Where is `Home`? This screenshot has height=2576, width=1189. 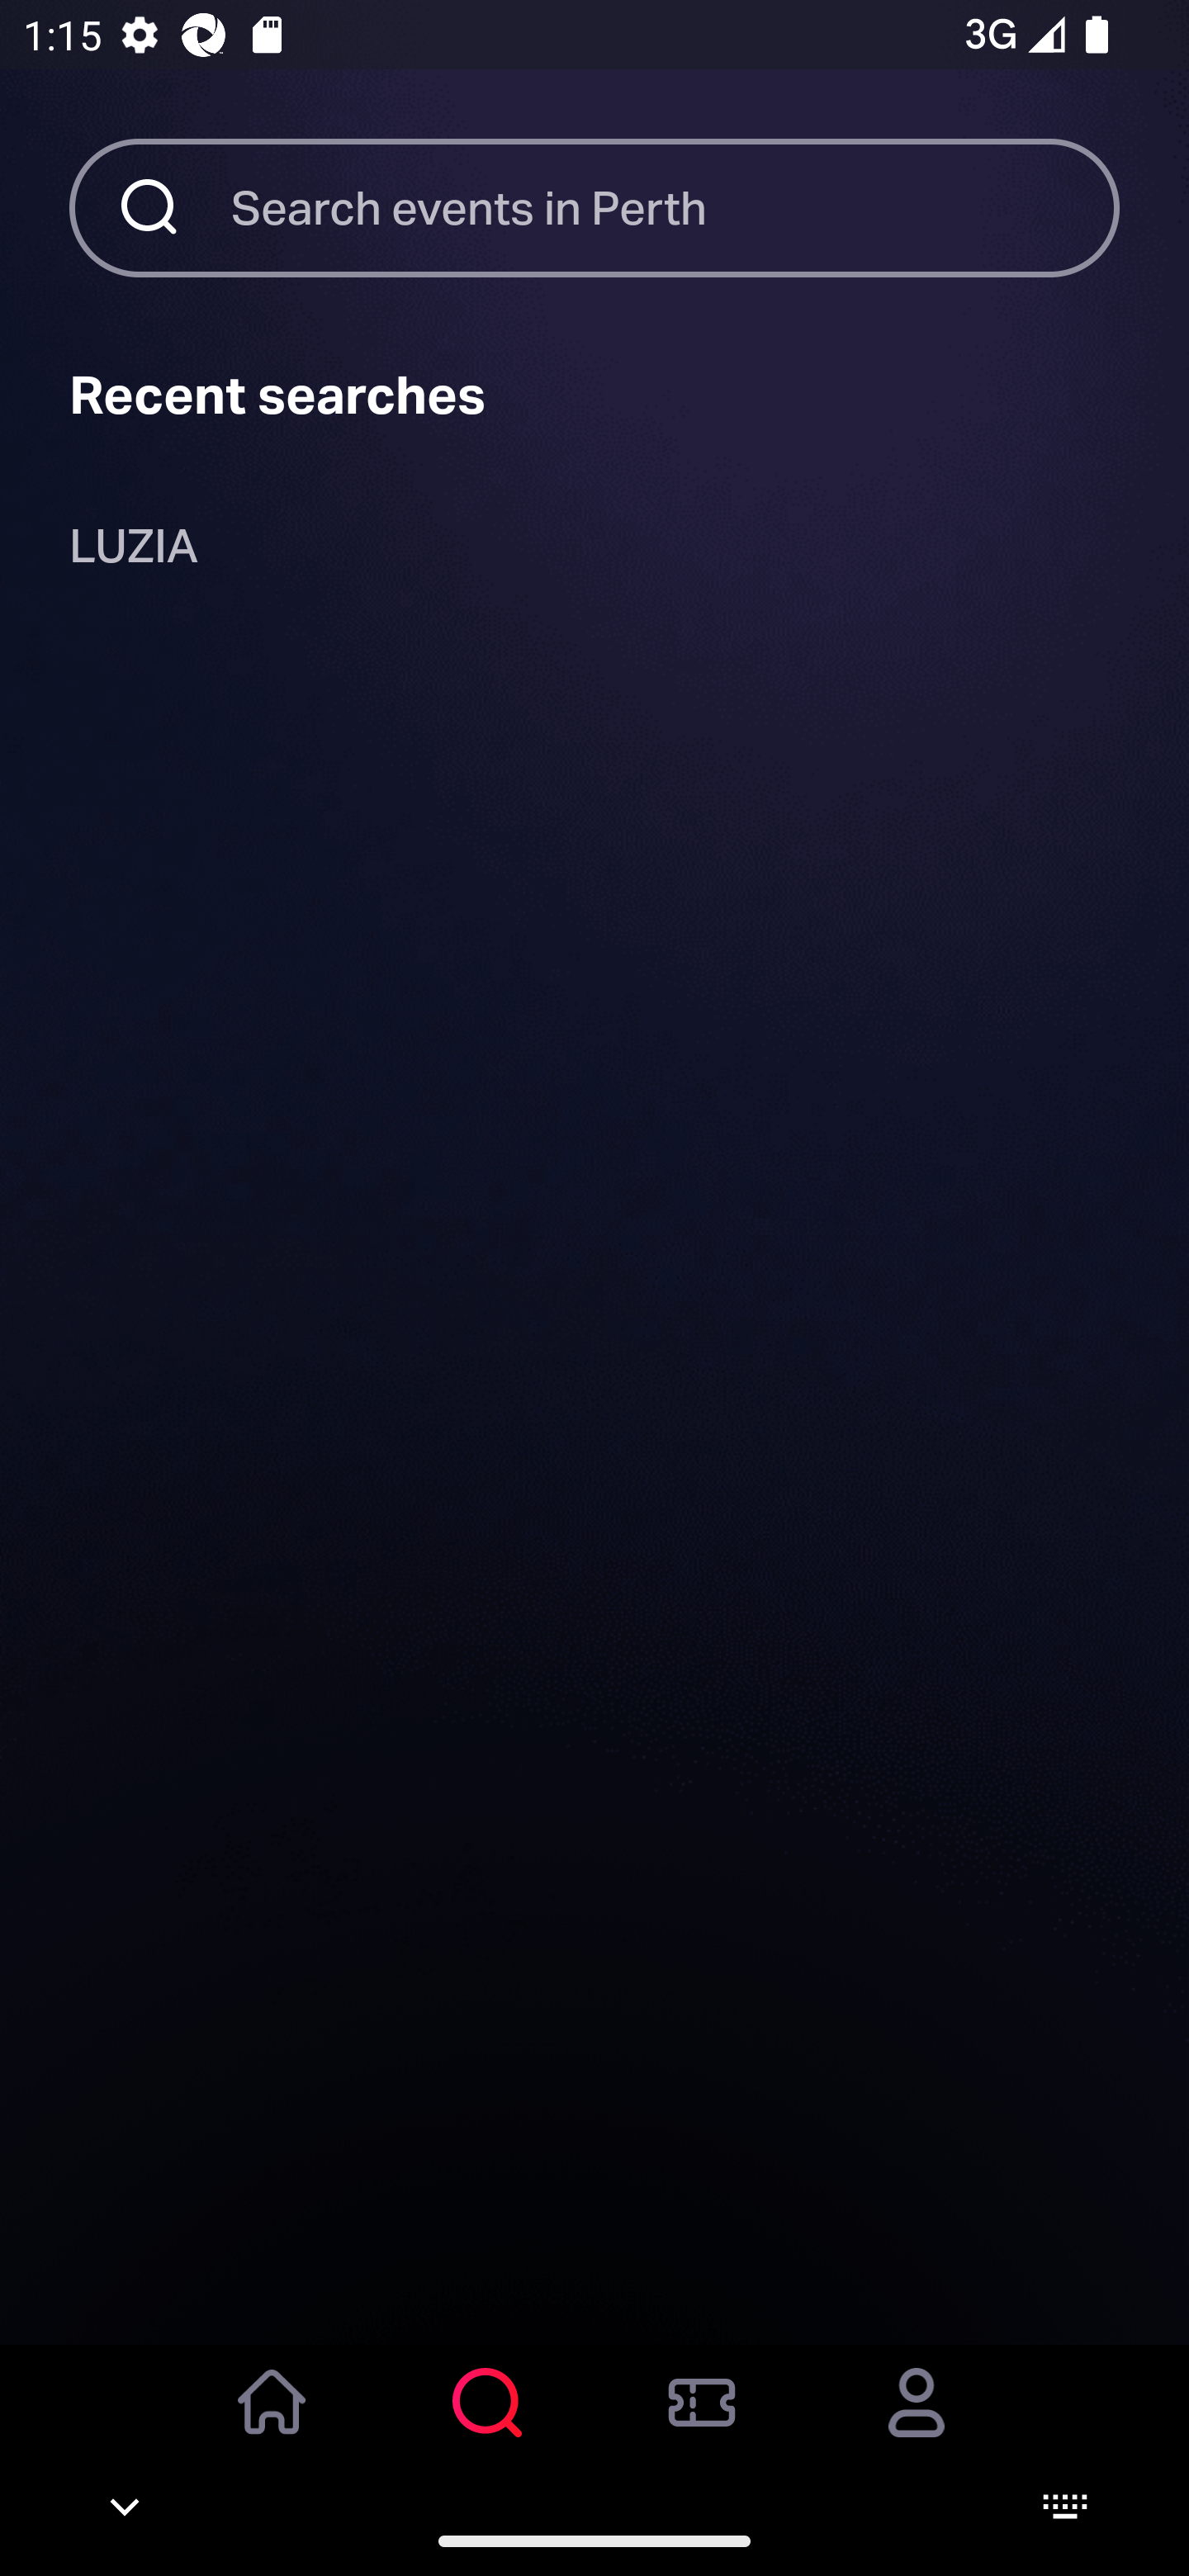
Home is located at coordinates (272, 2425).